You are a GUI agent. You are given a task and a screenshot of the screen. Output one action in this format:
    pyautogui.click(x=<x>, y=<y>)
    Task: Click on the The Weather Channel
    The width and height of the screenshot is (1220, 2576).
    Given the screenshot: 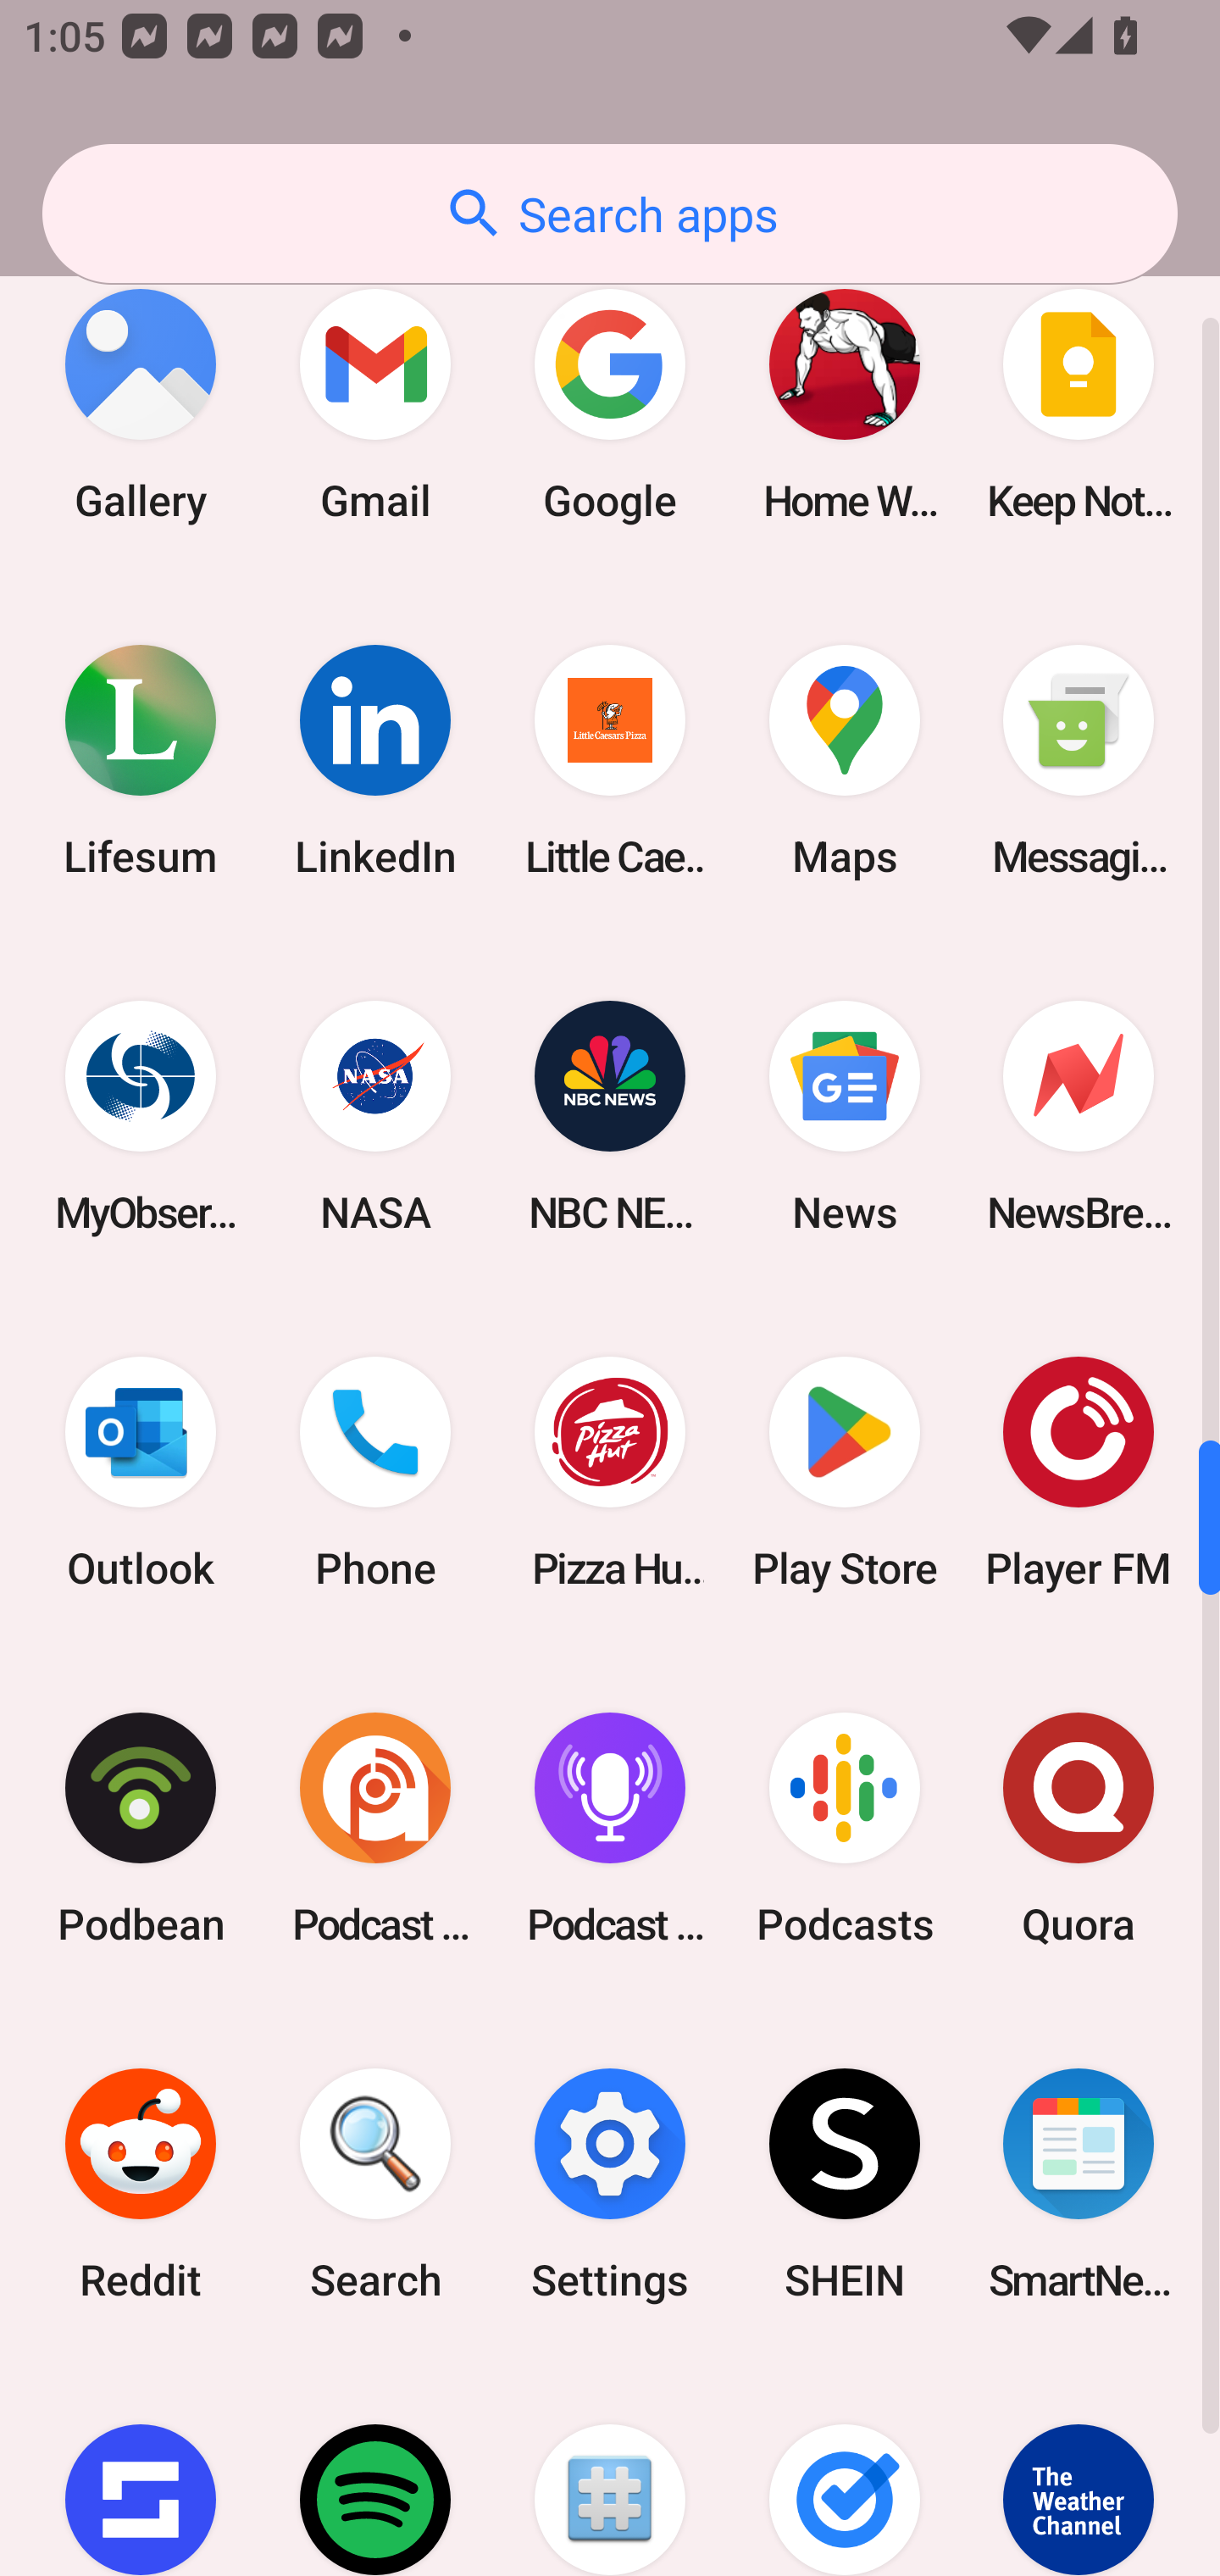 What is the action you would take?
    pyautogui.click(x=1079, y=2469)
    